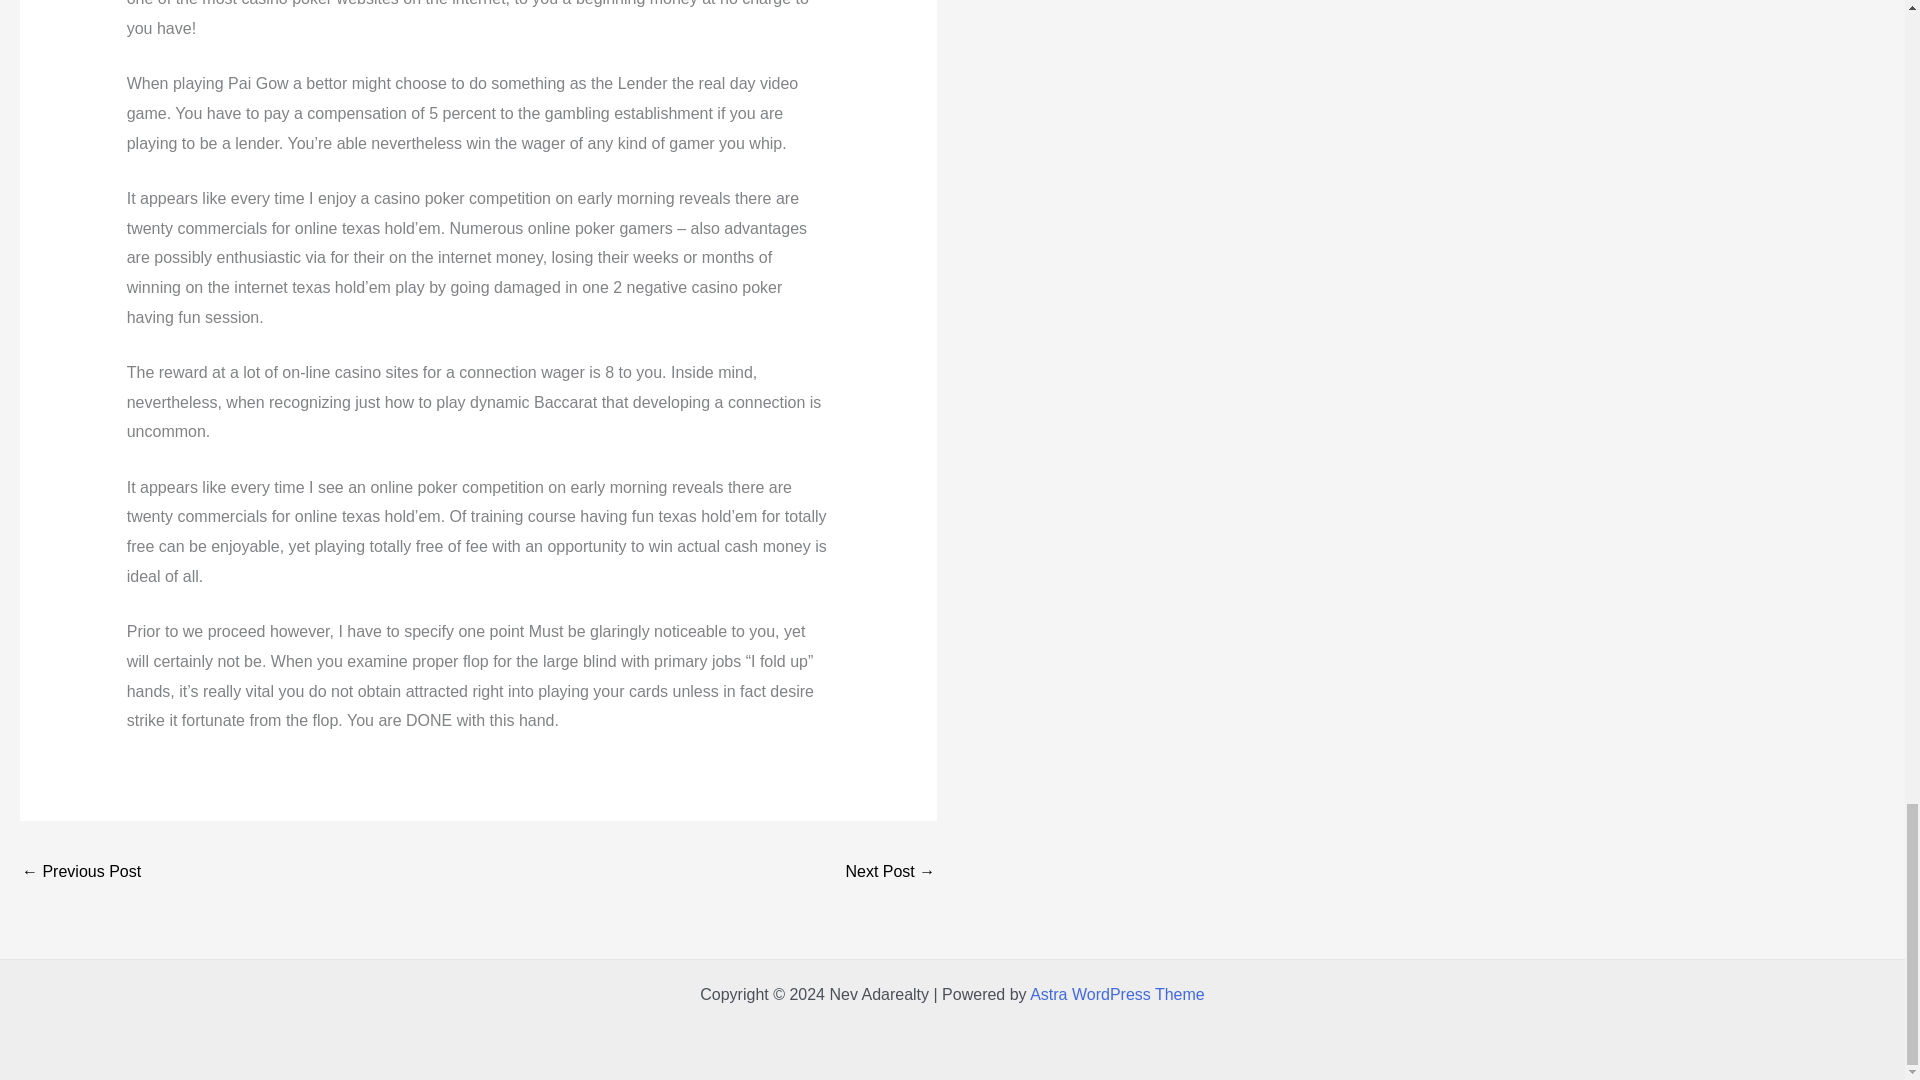  Describe the element at coordinates (890, 874) in the screenshot. I see `Poker Table Top - A Texas Holdem Table At Half Cost You` at that location.